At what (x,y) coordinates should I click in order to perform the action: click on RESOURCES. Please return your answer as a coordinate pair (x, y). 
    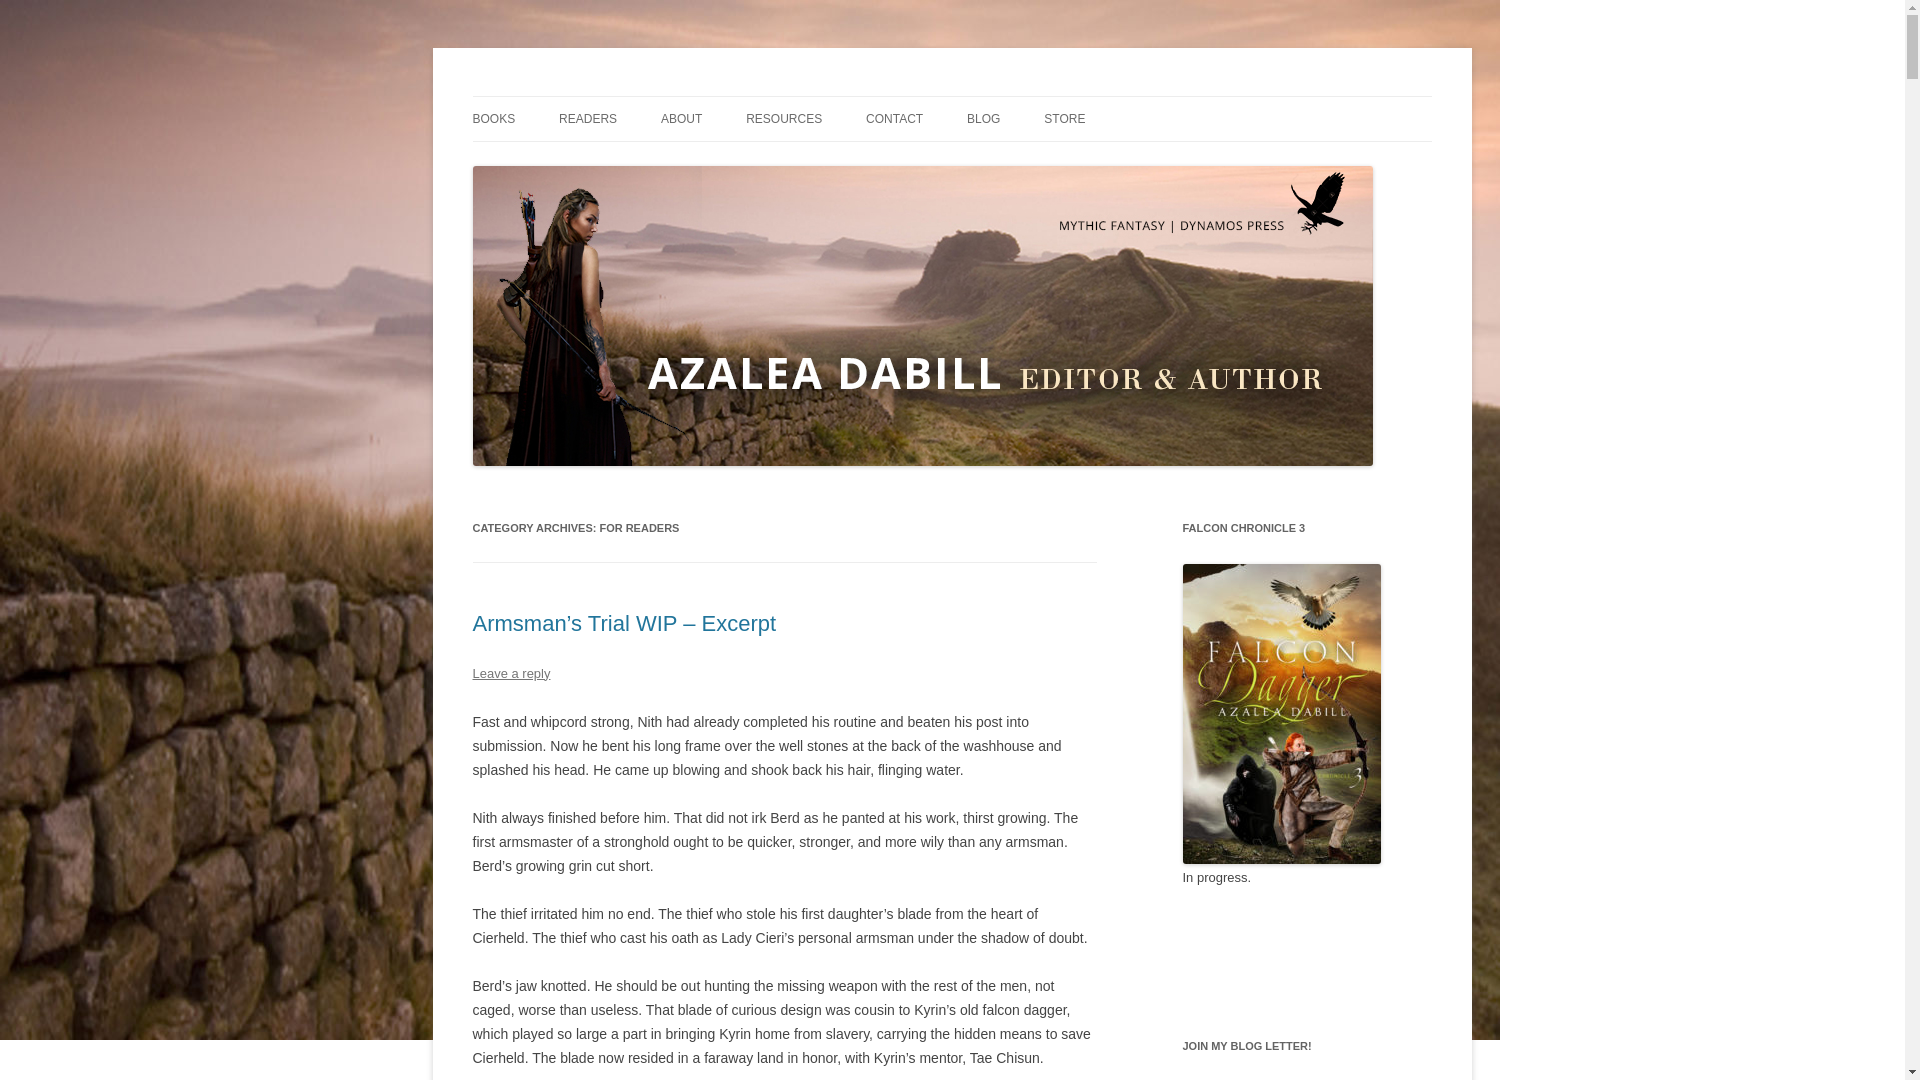
    Looking at the image, I should click on (784, 119).